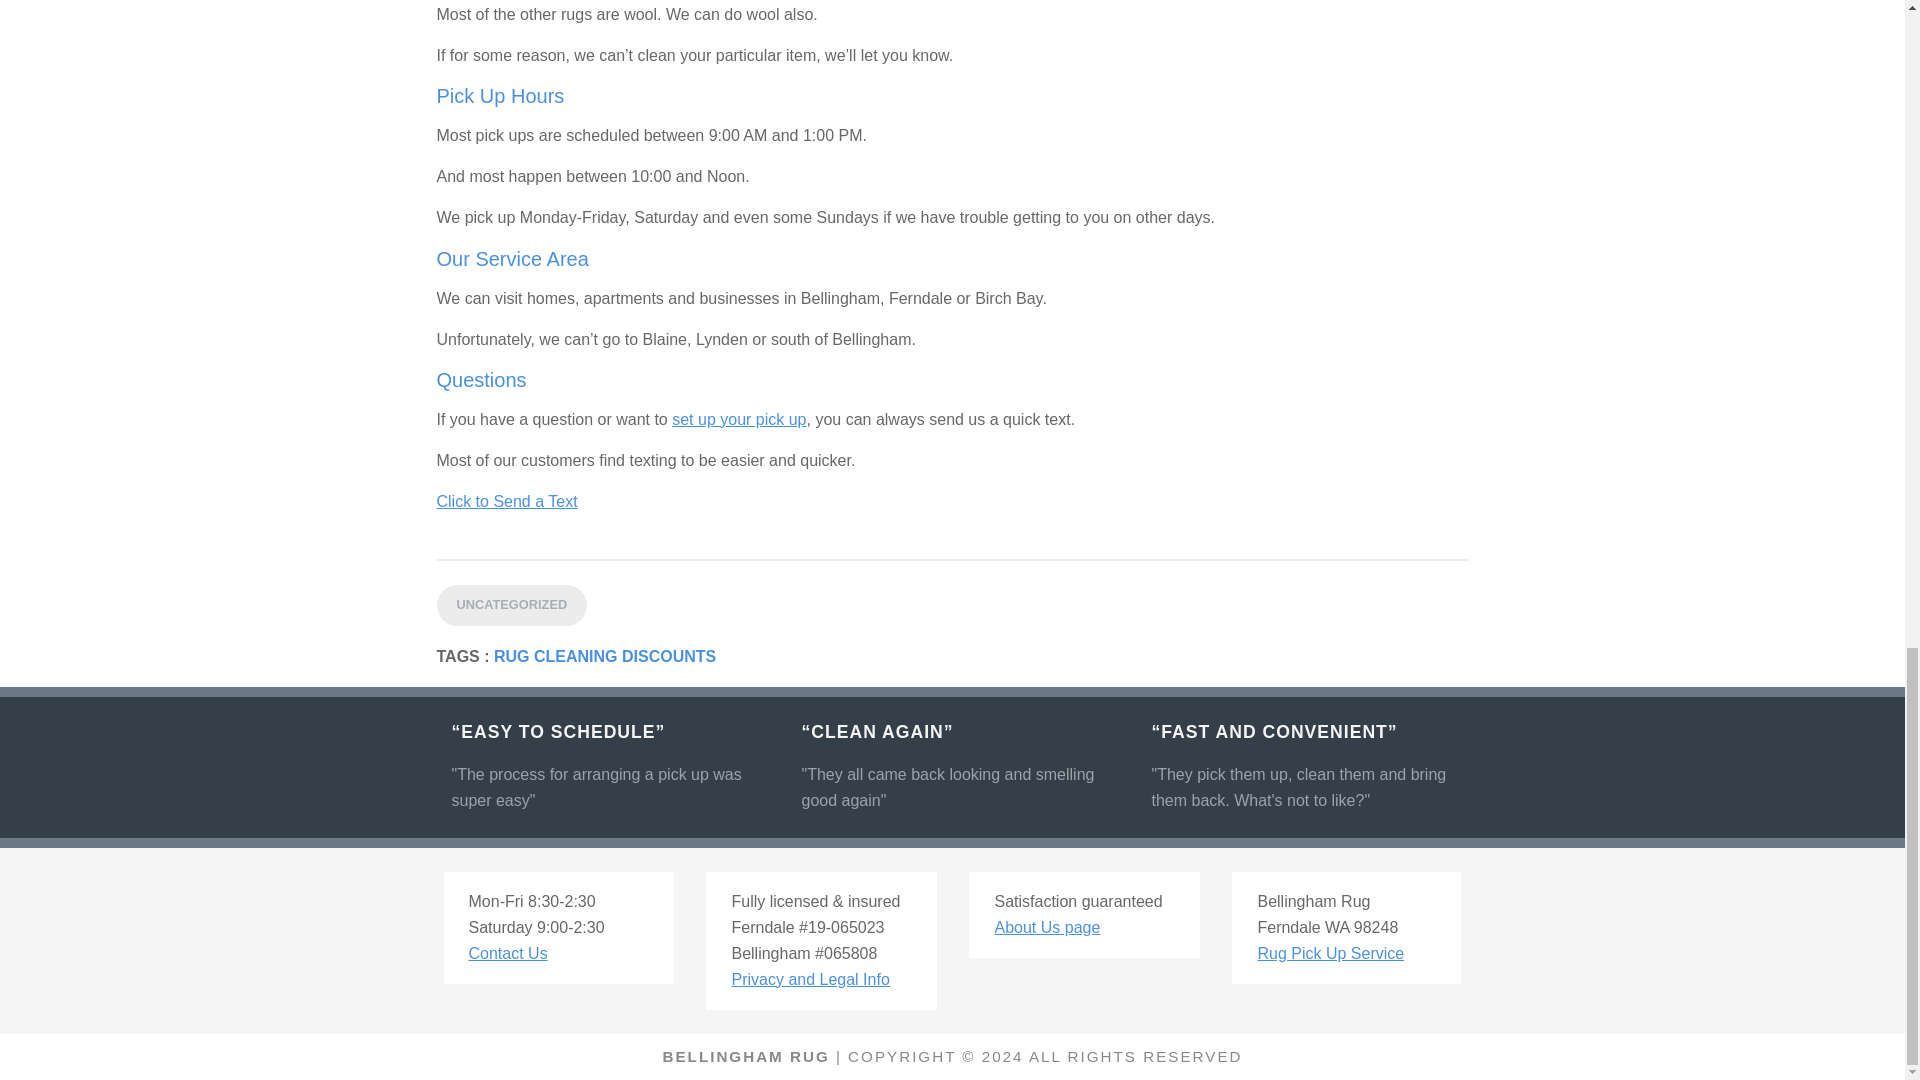 The image size is (1920, 1080). I want to click on About Us page, so click(1047, 928).